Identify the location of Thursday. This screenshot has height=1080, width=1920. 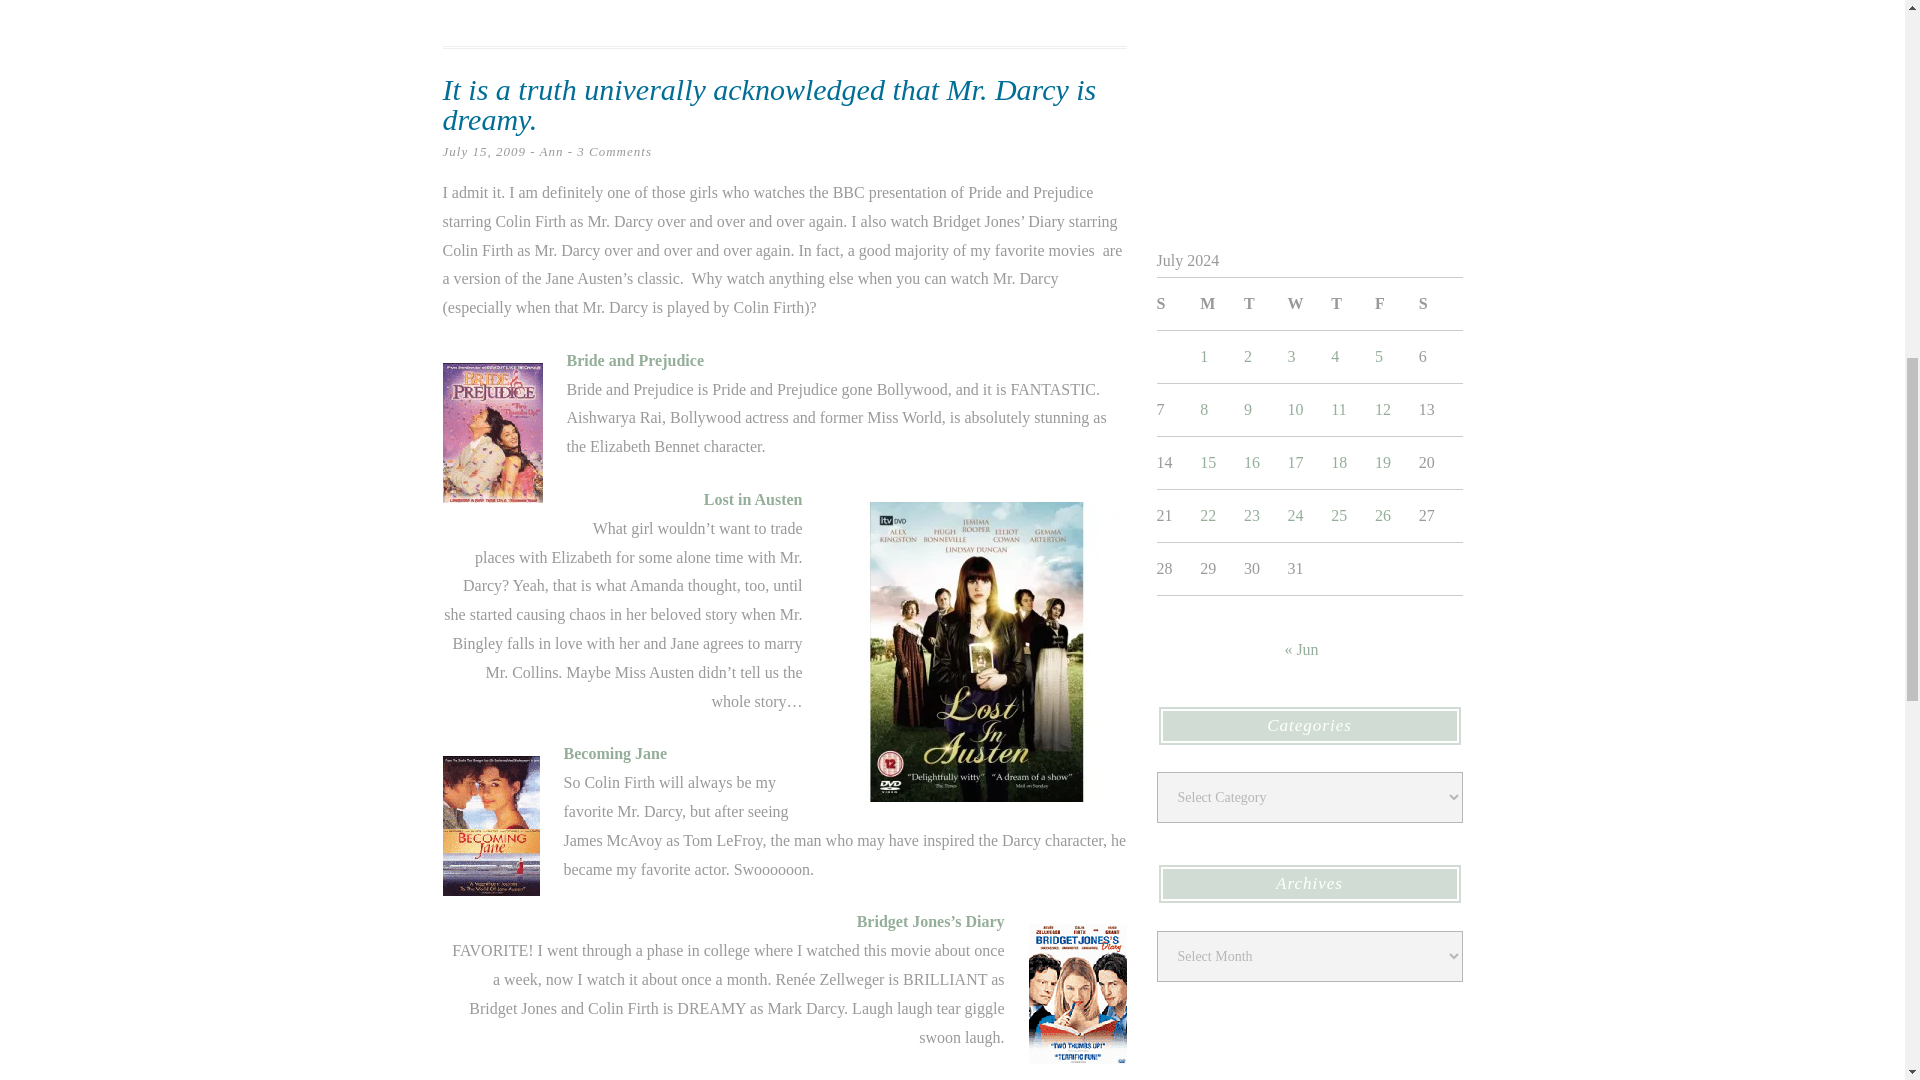
(1352, 304).